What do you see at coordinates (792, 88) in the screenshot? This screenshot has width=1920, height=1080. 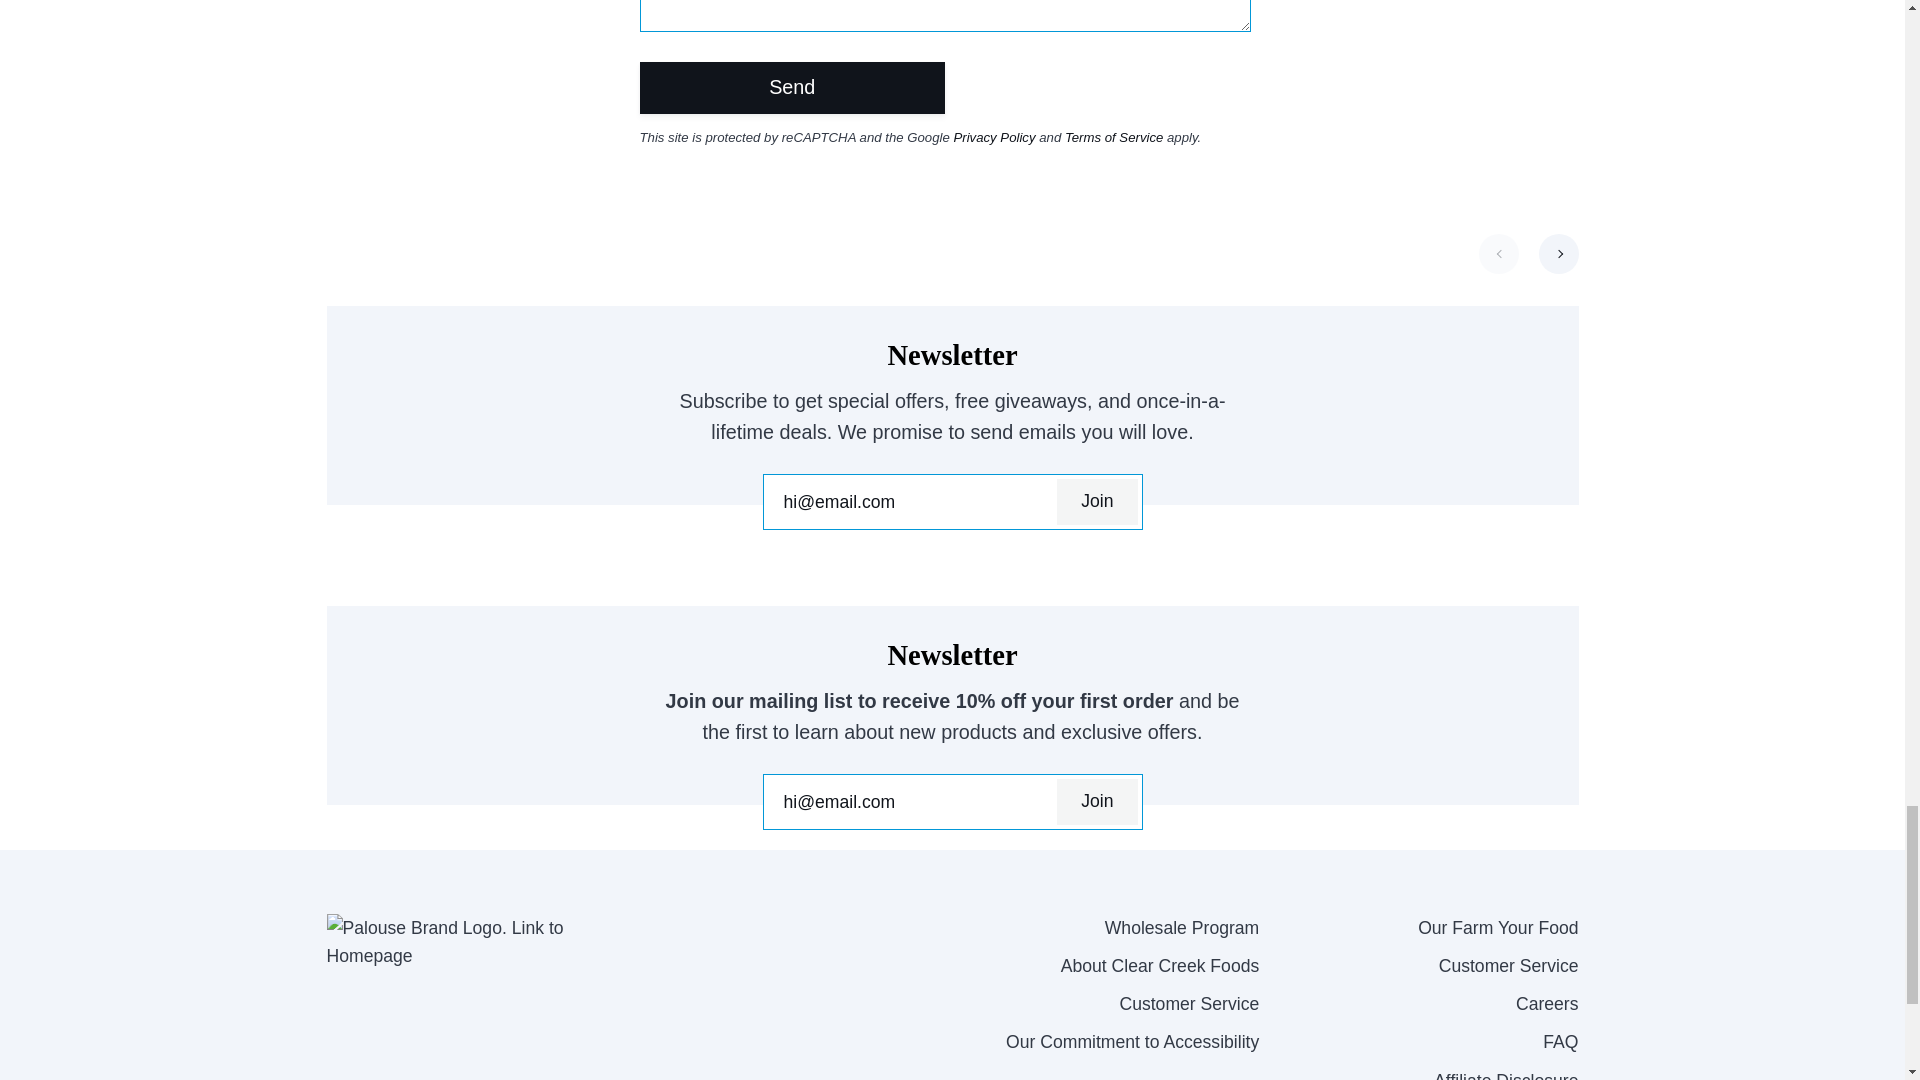 I see `Send` at bounding box center [792, 88].